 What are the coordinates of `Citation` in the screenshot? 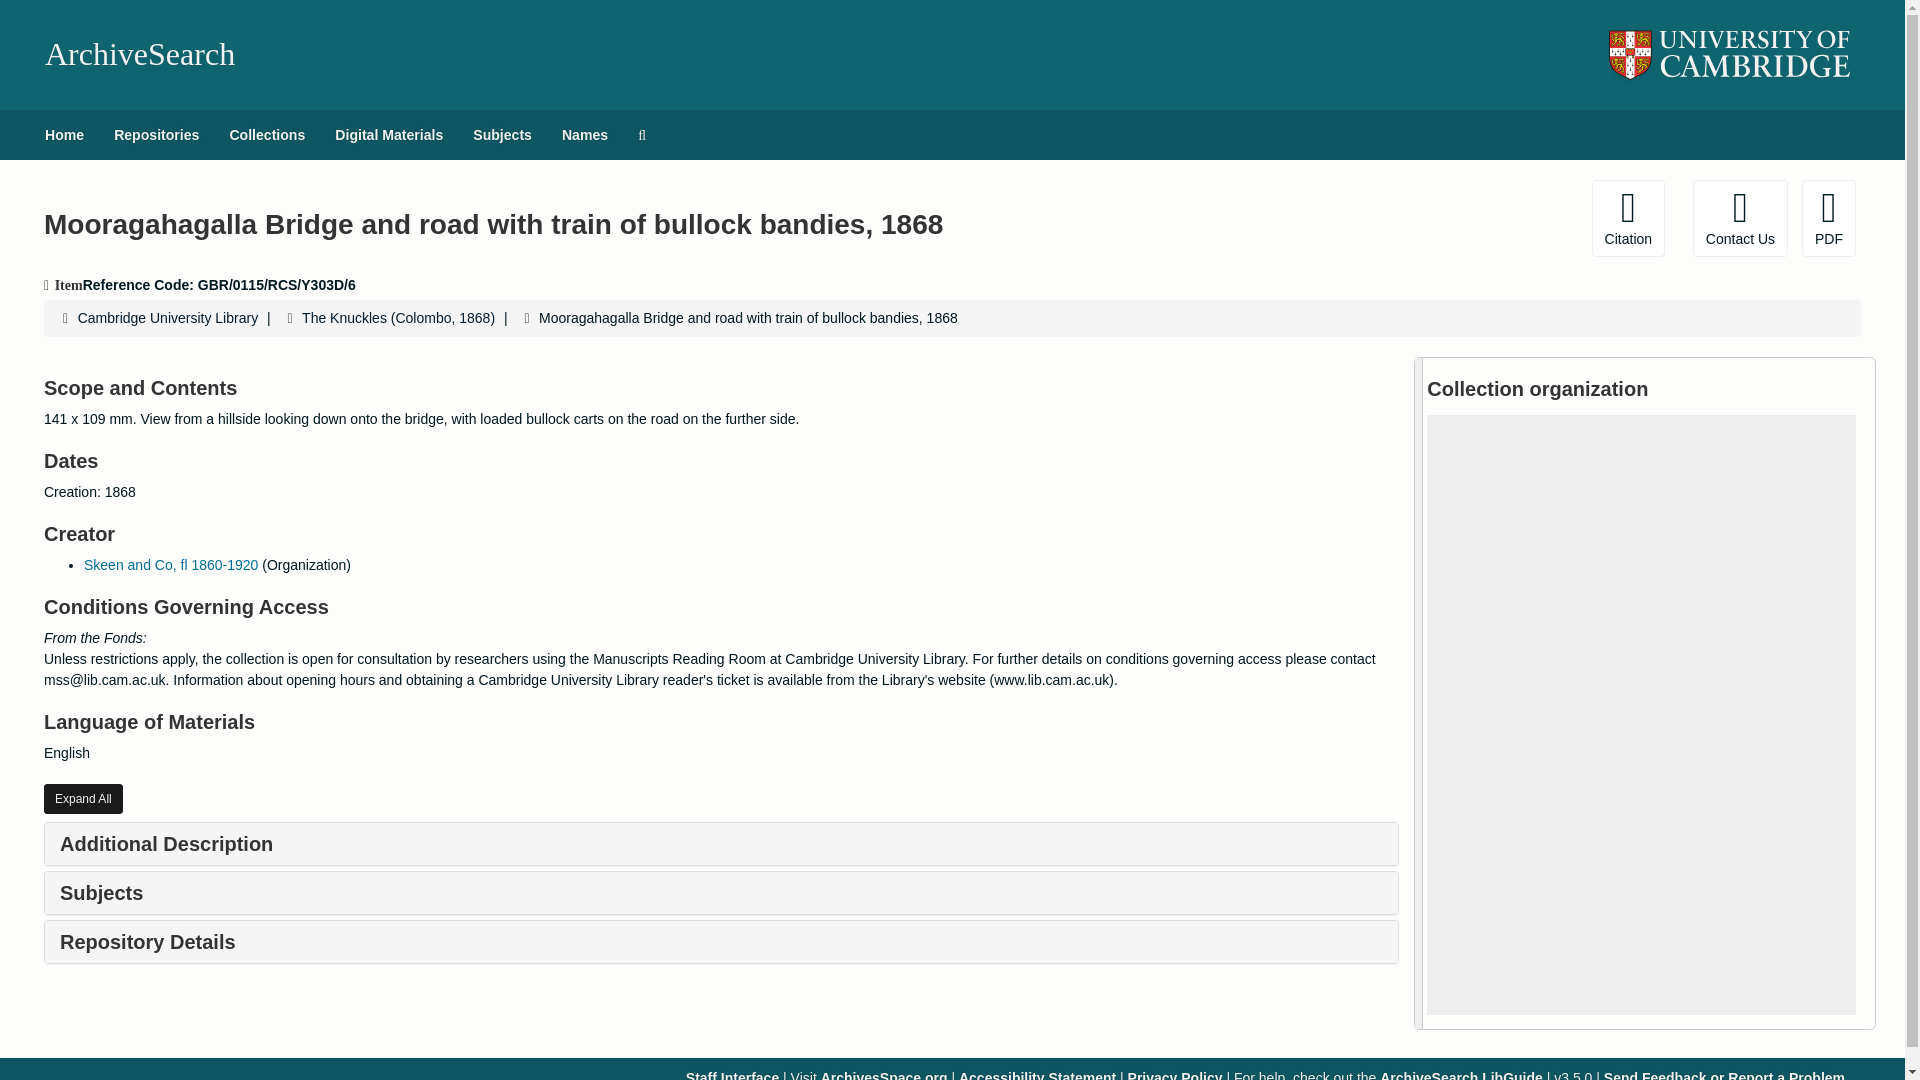 It's located at (1628, 218).